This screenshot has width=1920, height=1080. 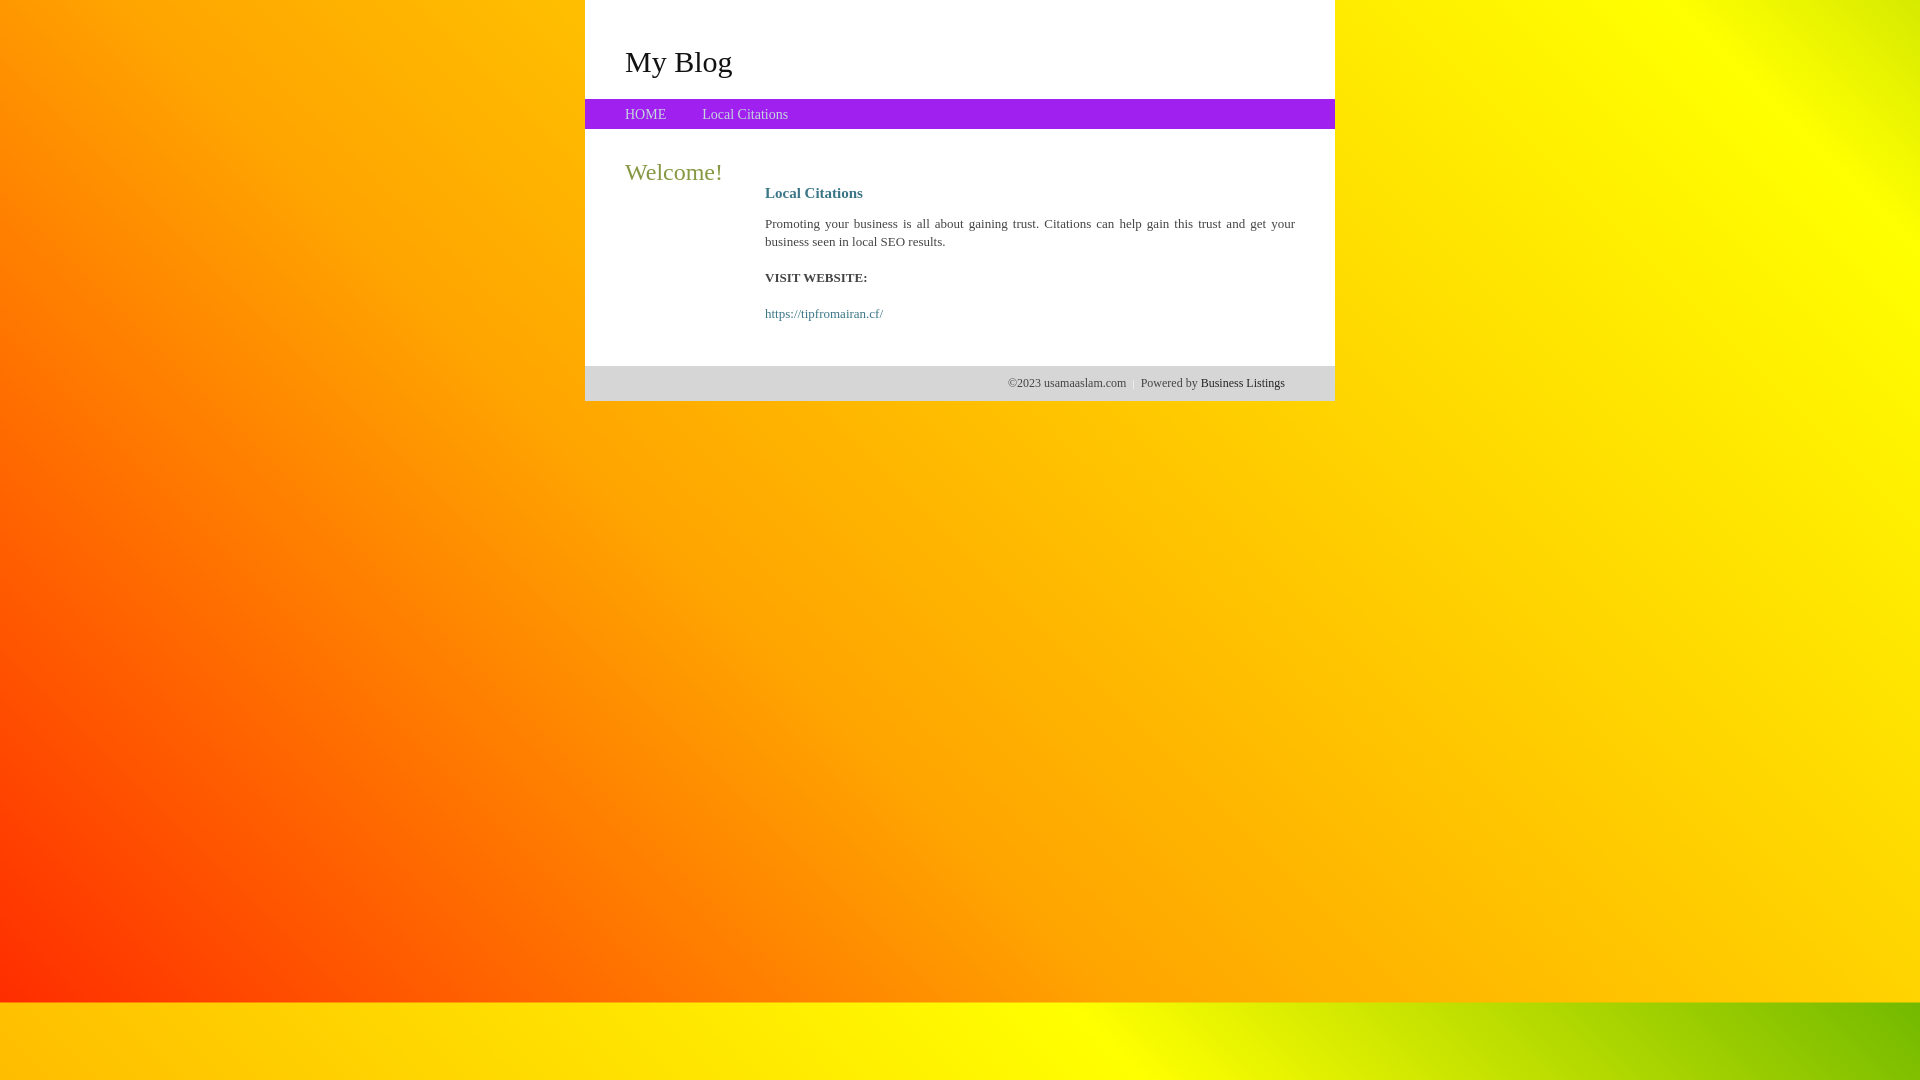 I want to click on My Blog, so click(x=679, y=61).